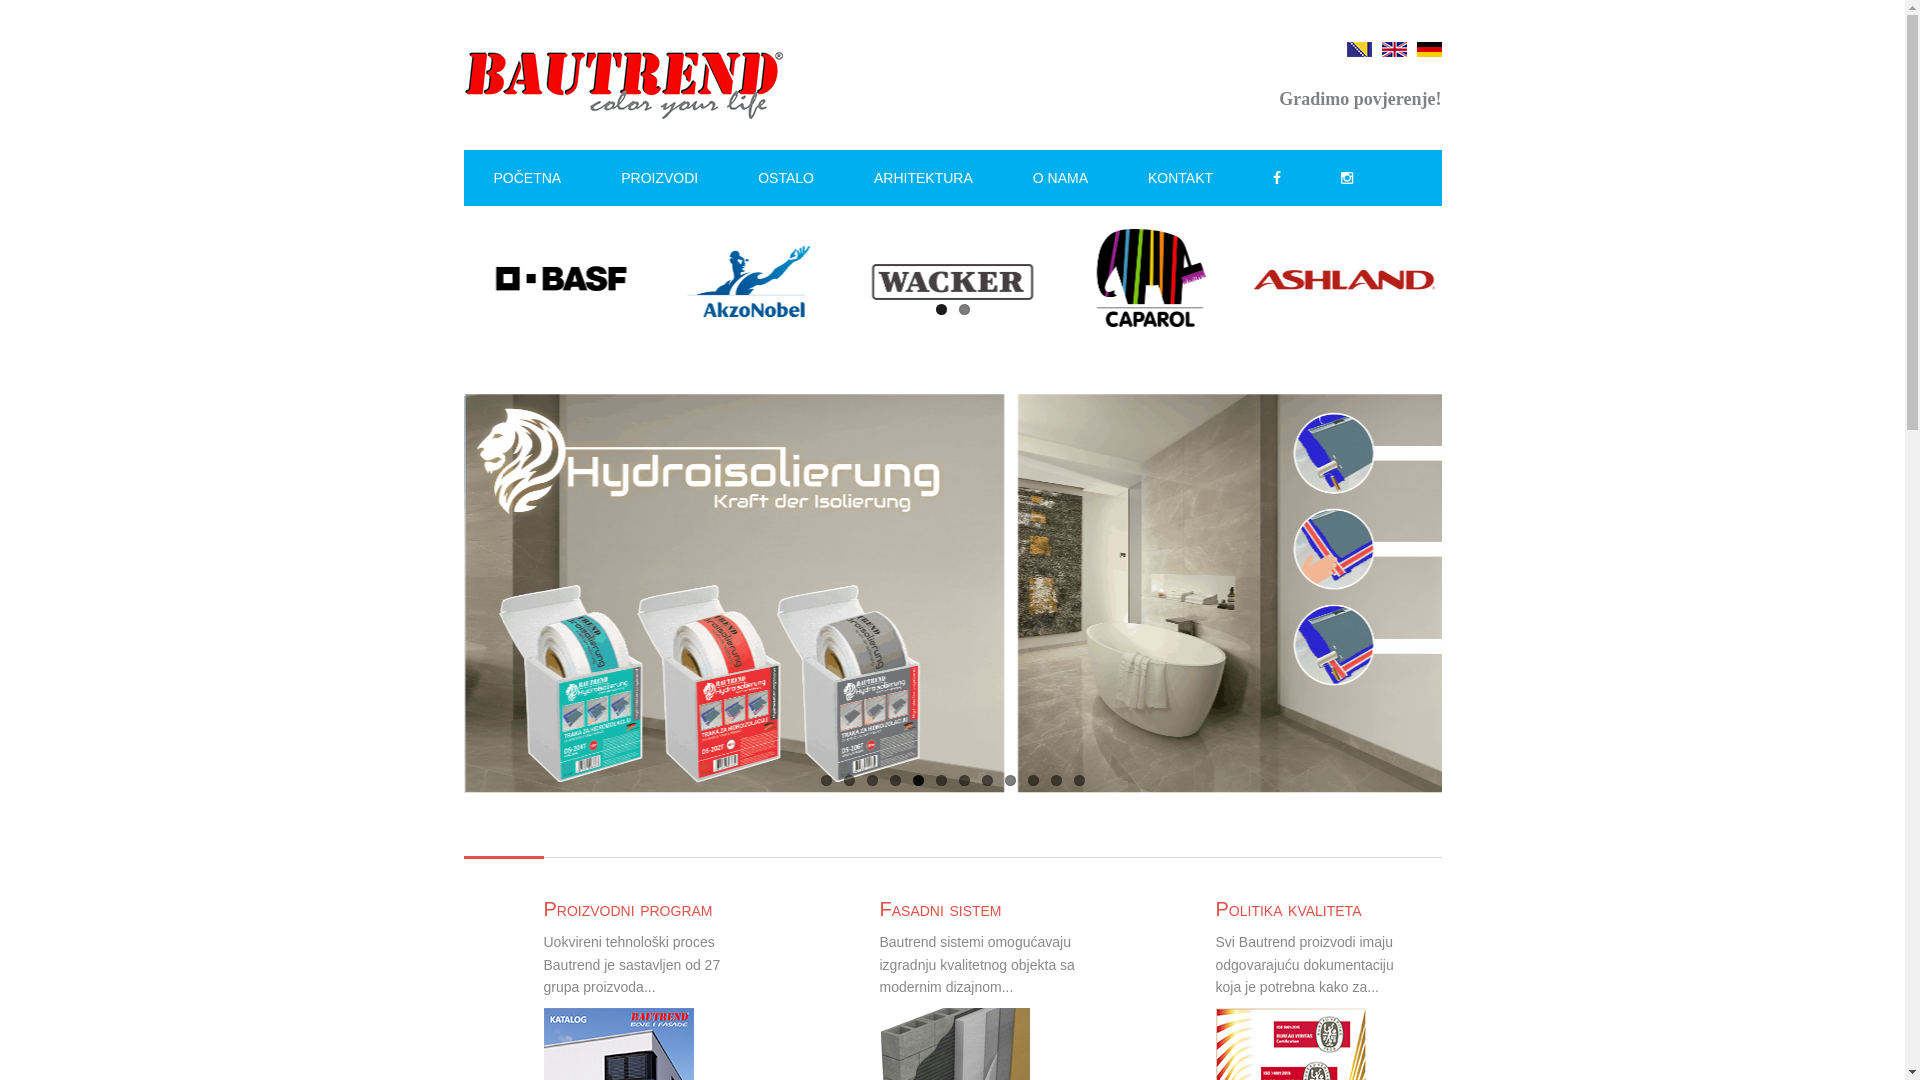  What do you see at coordinates (942, 310) in the screenshot?
I see `1` at bounding box center [942, 310].